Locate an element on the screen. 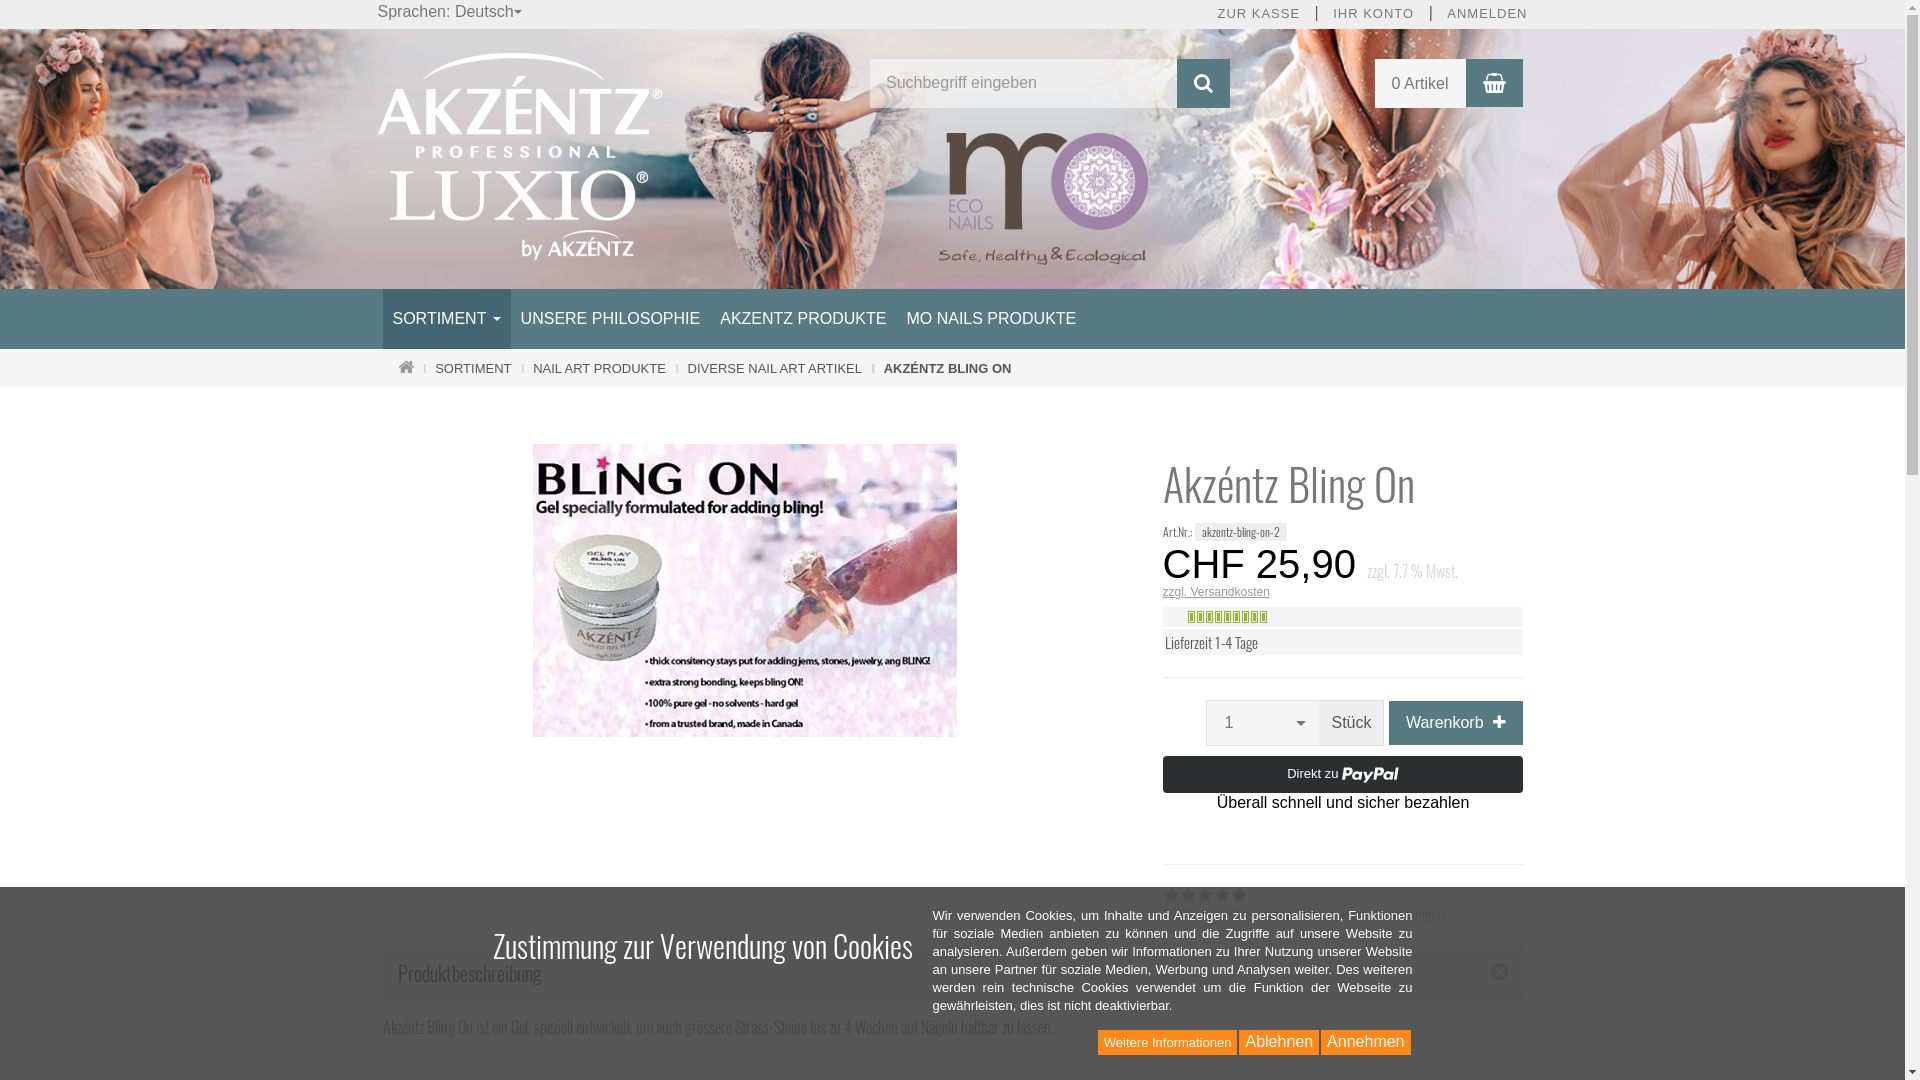  Ablehnen is located at coordinates (1279, 1042).